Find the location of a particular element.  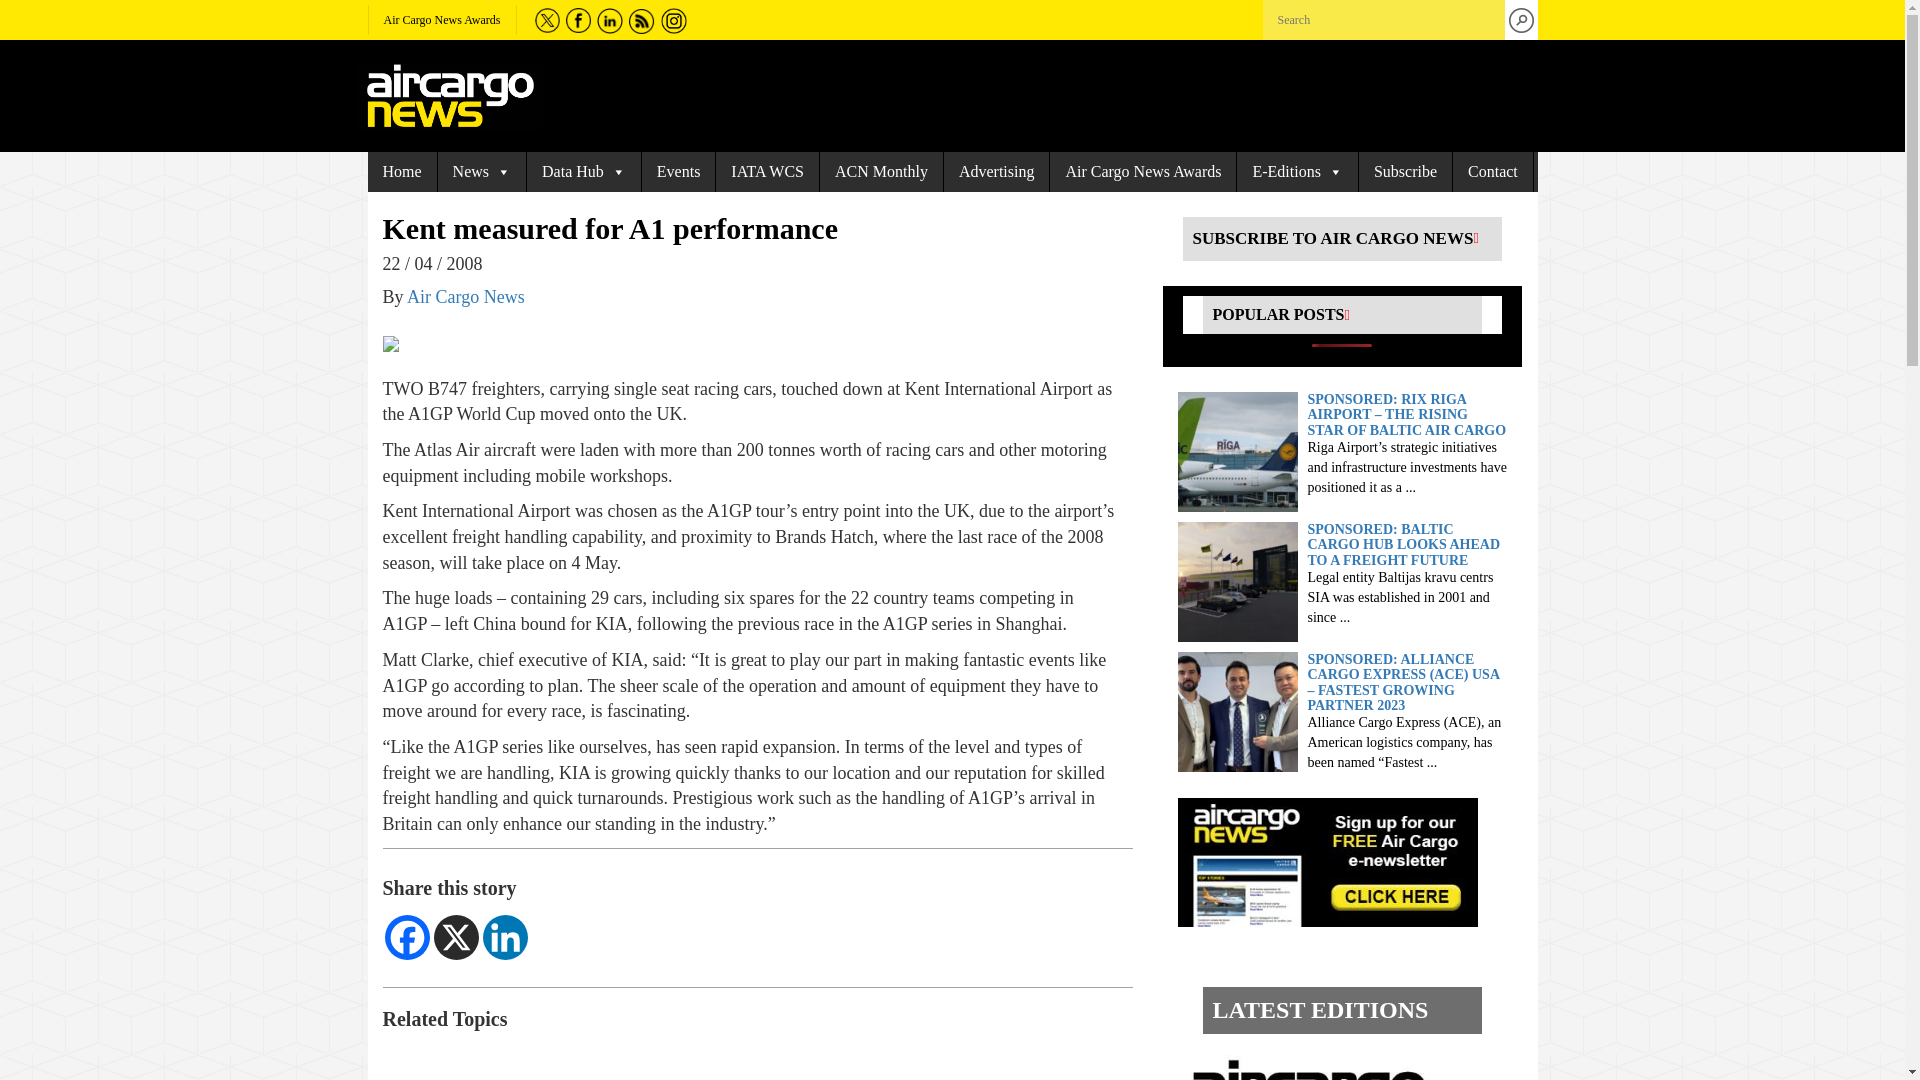

Home is located at coordinates (402, 172).